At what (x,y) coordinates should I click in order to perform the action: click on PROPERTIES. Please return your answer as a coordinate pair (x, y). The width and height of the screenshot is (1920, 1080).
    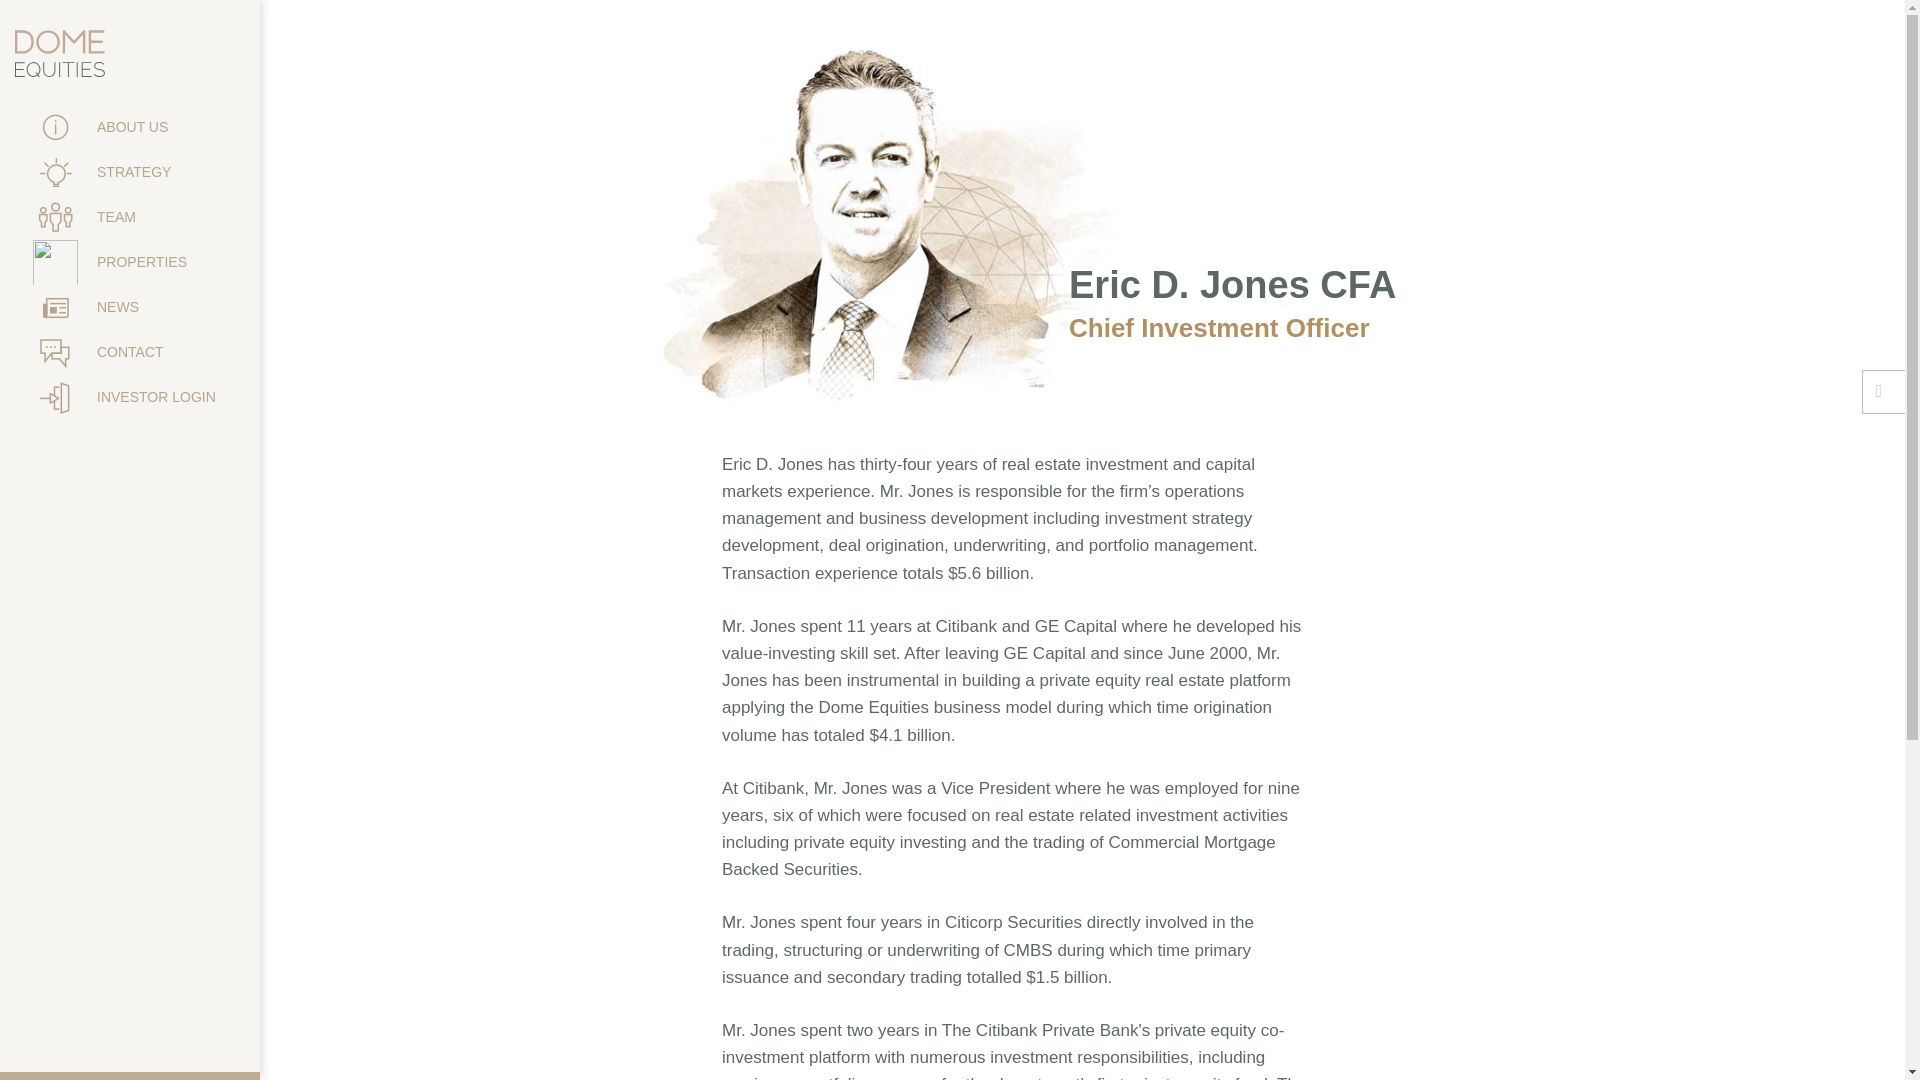
    Looking at the image, I should click on (130, 262).